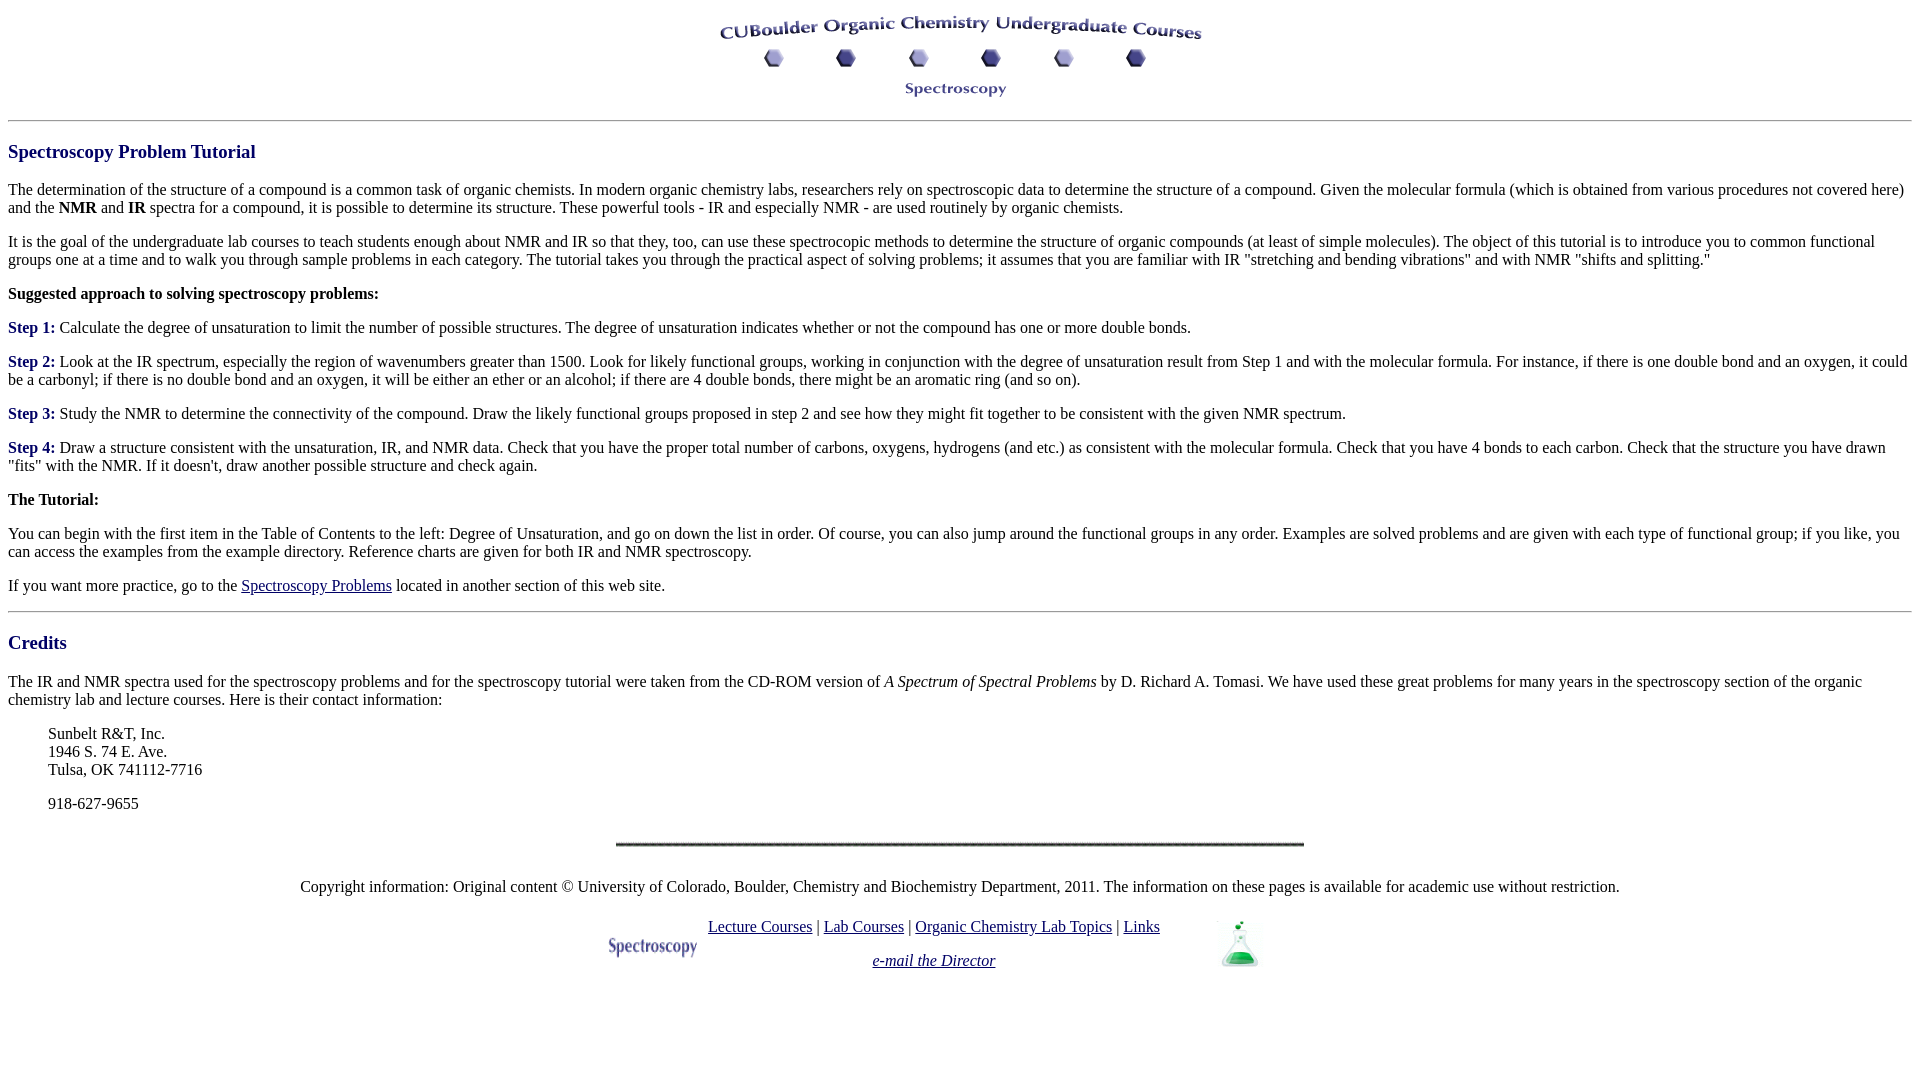 The height and width of the screenshot is (1080, 1920). What do you see at coordinates (316, 585) in the screenshot?
I see `Spectroscopy Problems` at bounding box center [316, 585].